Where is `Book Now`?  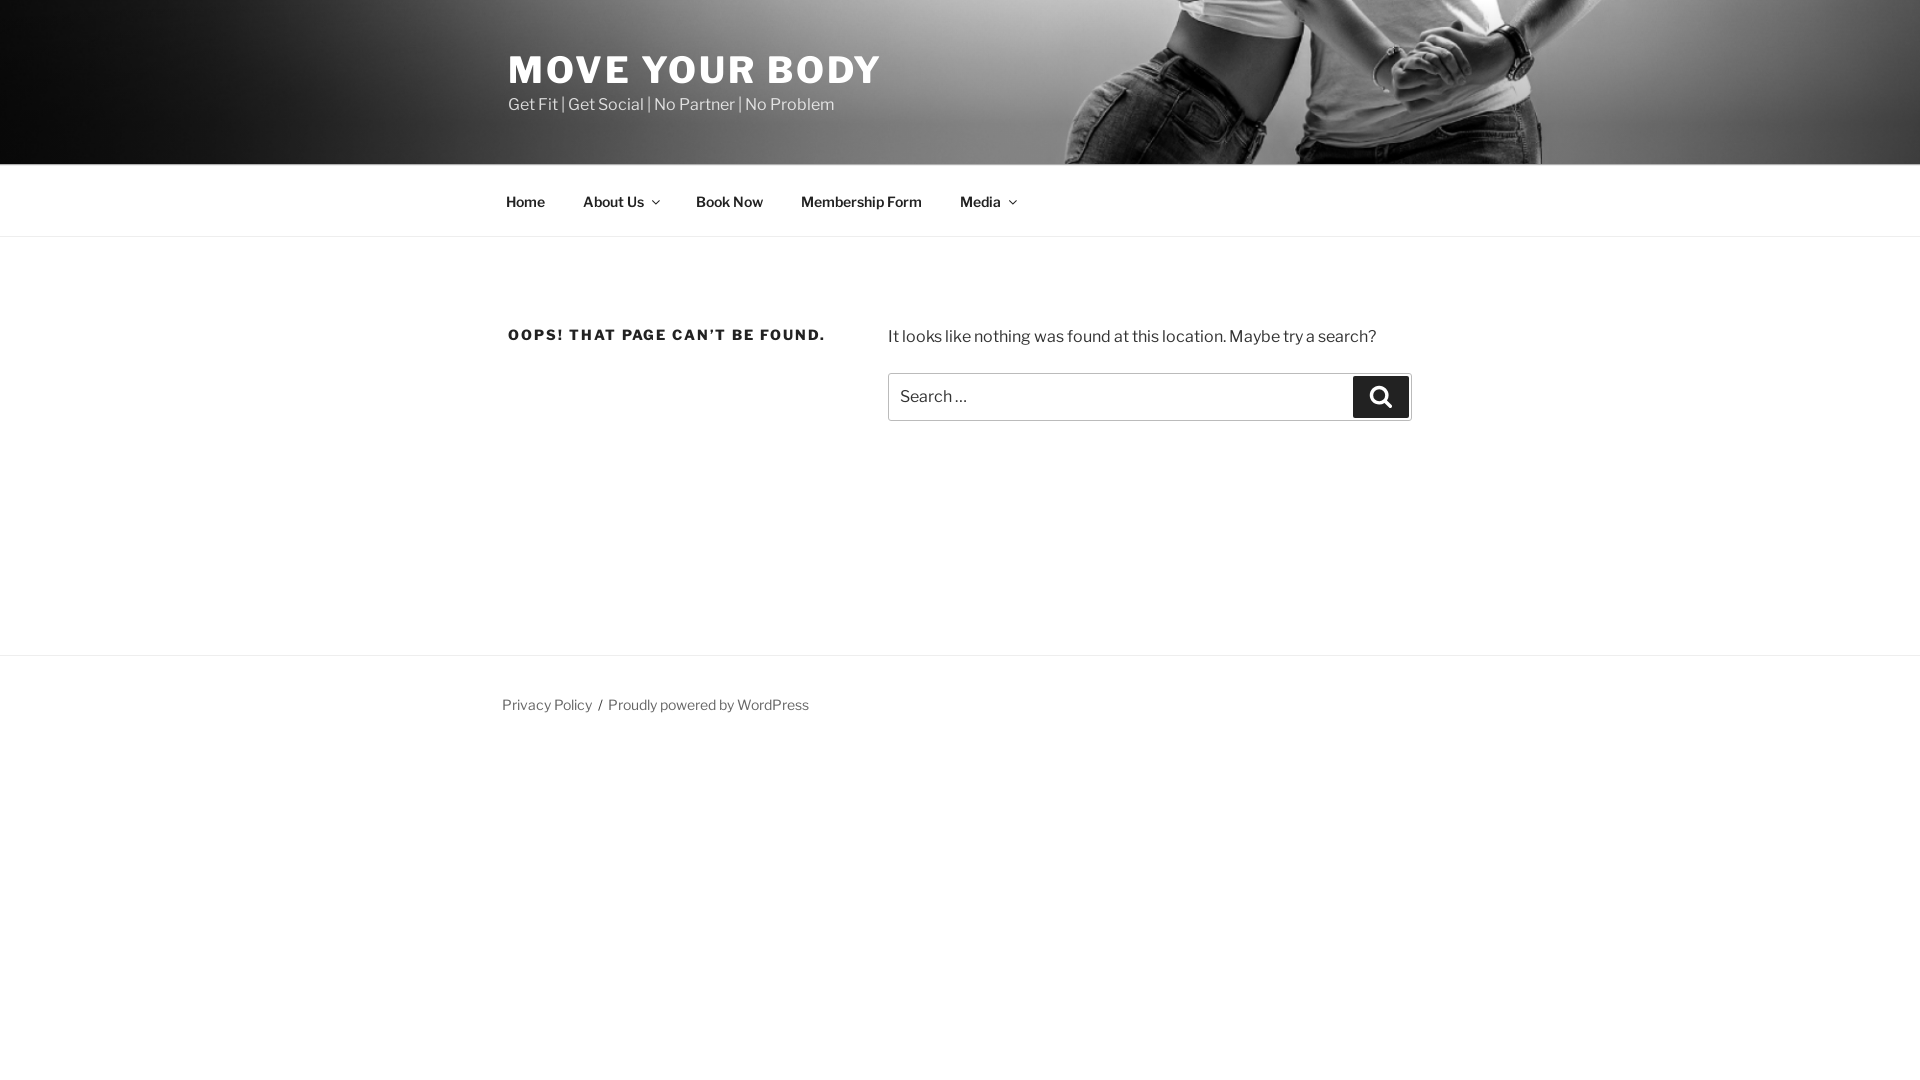
Book Now is located at coordinates (729, 200).